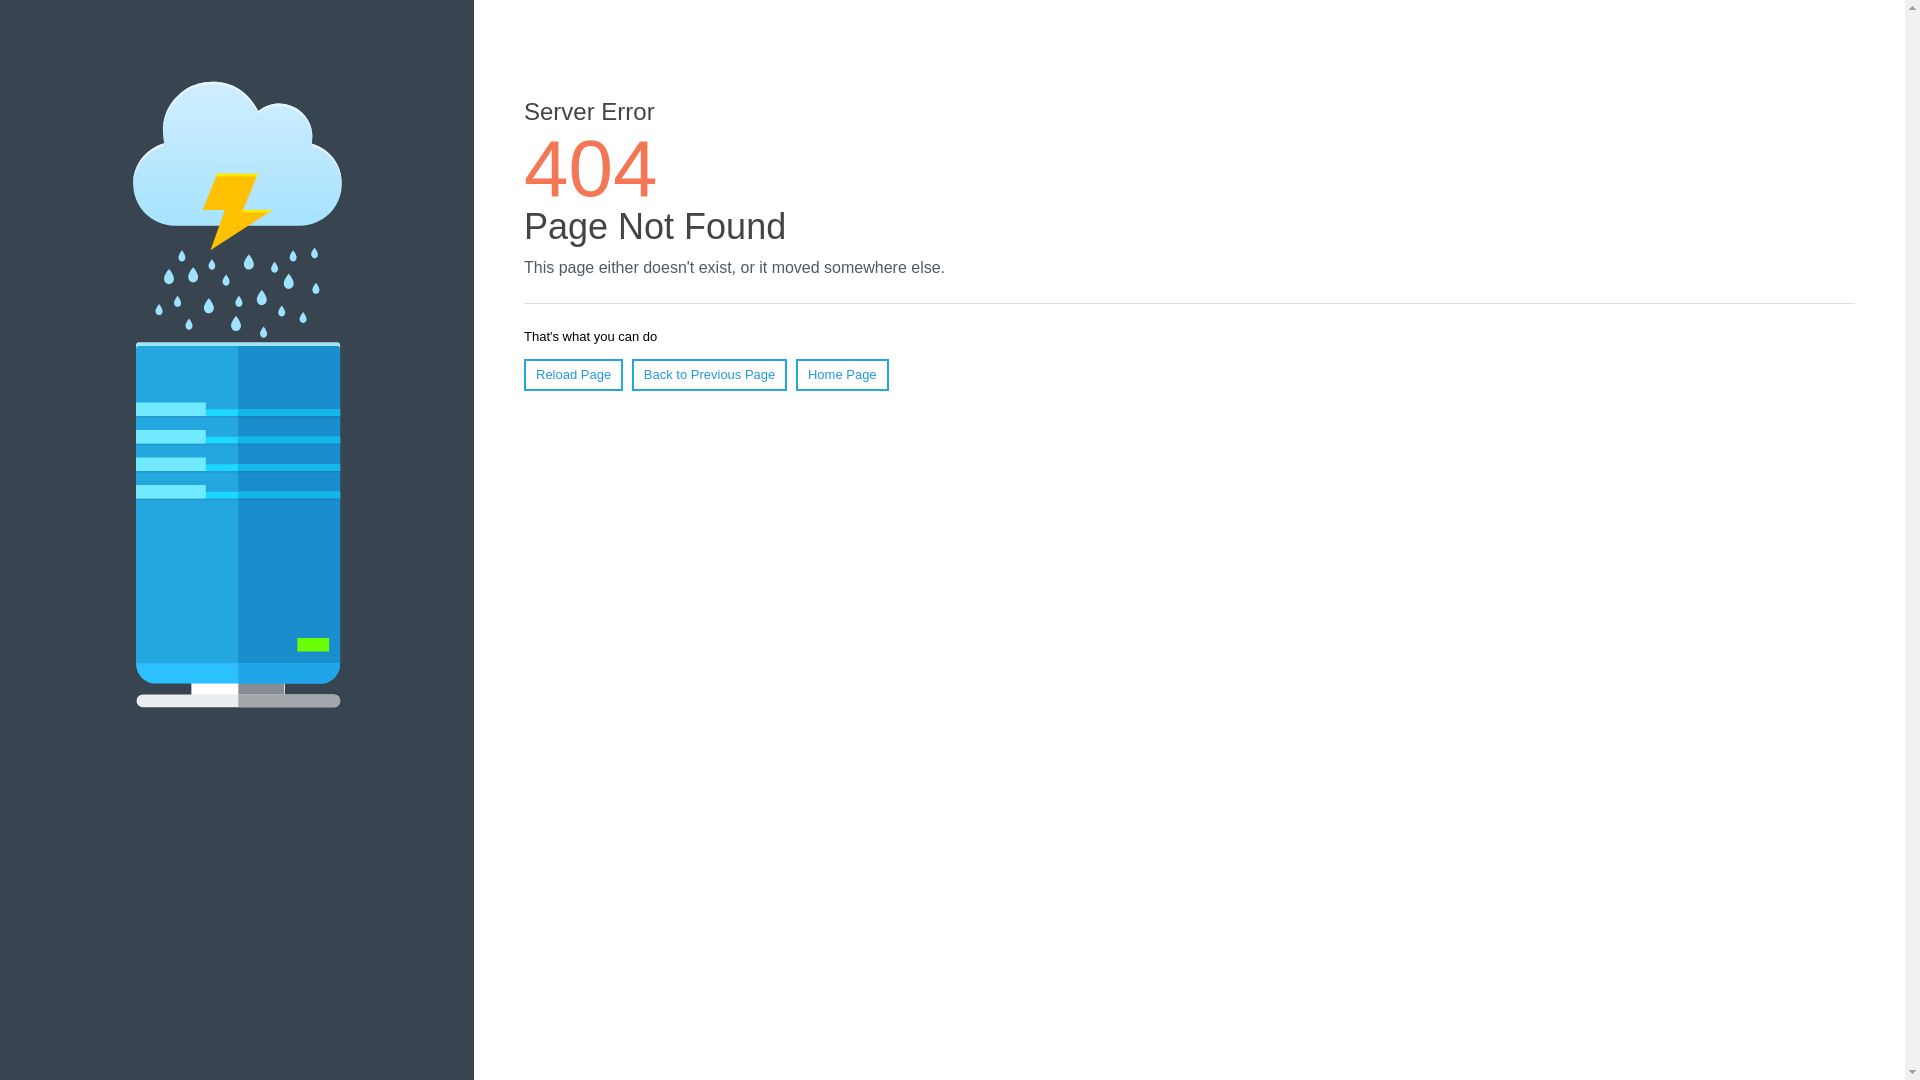  What do you see at coordinates (710, 375) in the screenshot?
I see `Back to Previous Page` at bounding box center [710, 375].